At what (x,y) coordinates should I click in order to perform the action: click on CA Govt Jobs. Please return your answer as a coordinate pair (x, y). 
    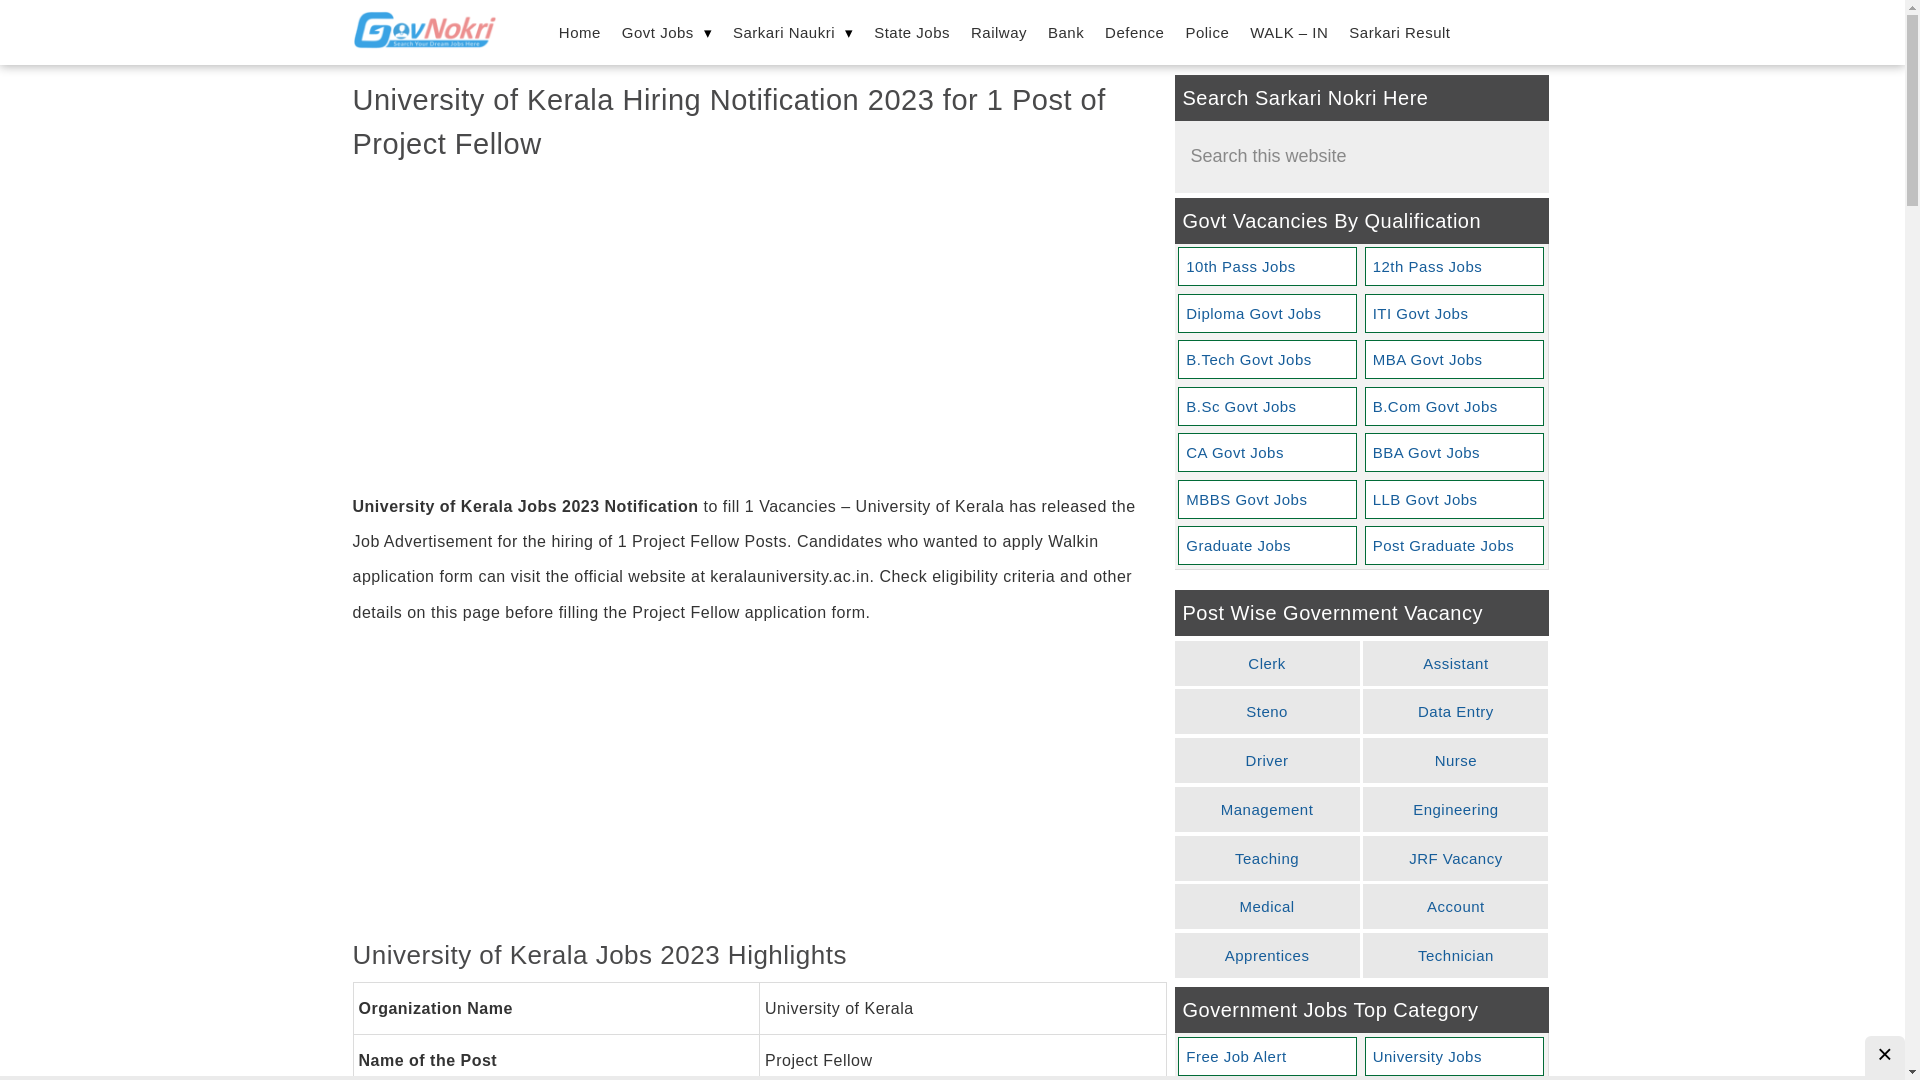
    Looking at the image, I should click on (1266, 452).